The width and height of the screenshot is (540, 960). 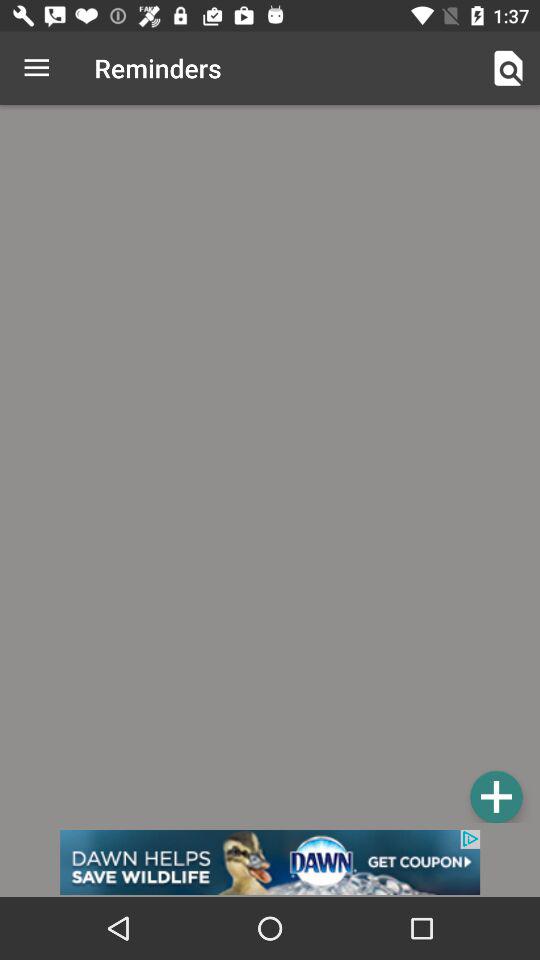 What do you see at coordinates (270, 862) in the screenshot?
I see `add banner` at bounding box center [270, 862].